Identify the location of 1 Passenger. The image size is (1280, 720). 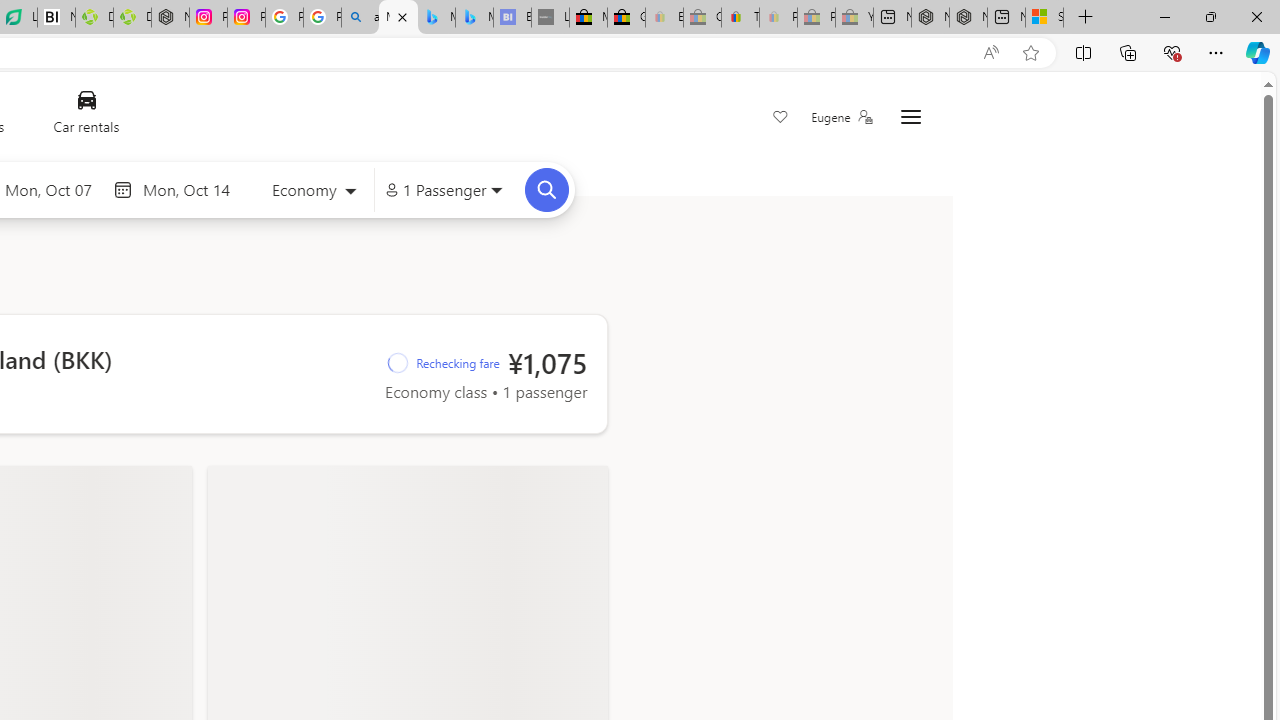
(444, 190).